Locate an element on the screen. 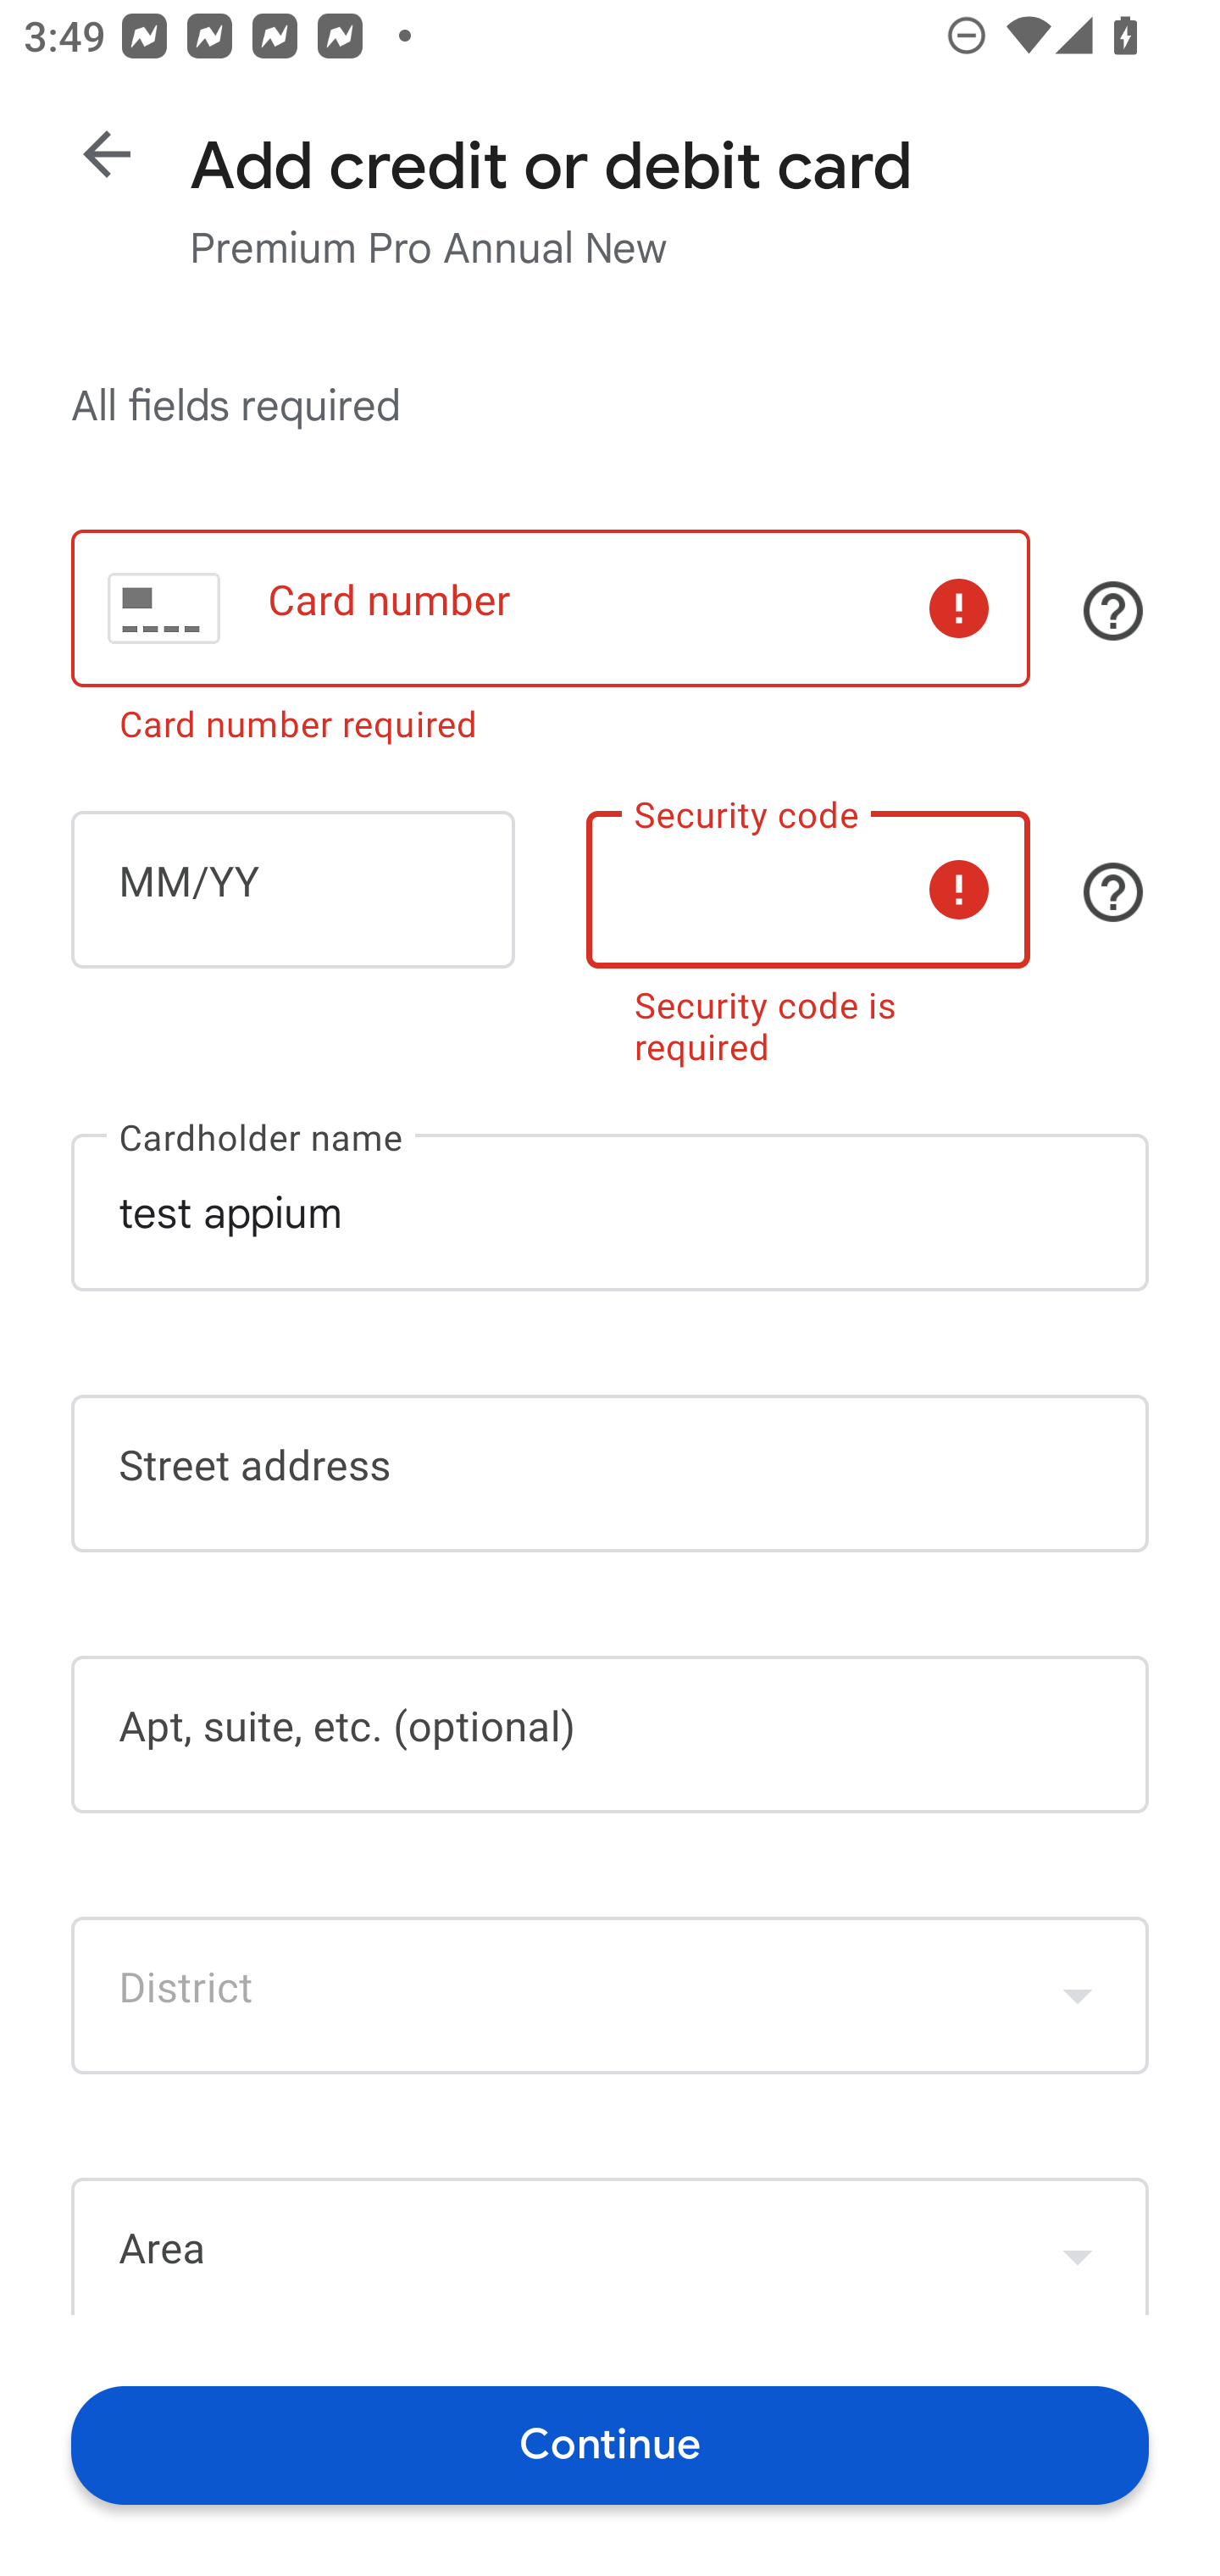  District is located at coordinates (610, 1995).